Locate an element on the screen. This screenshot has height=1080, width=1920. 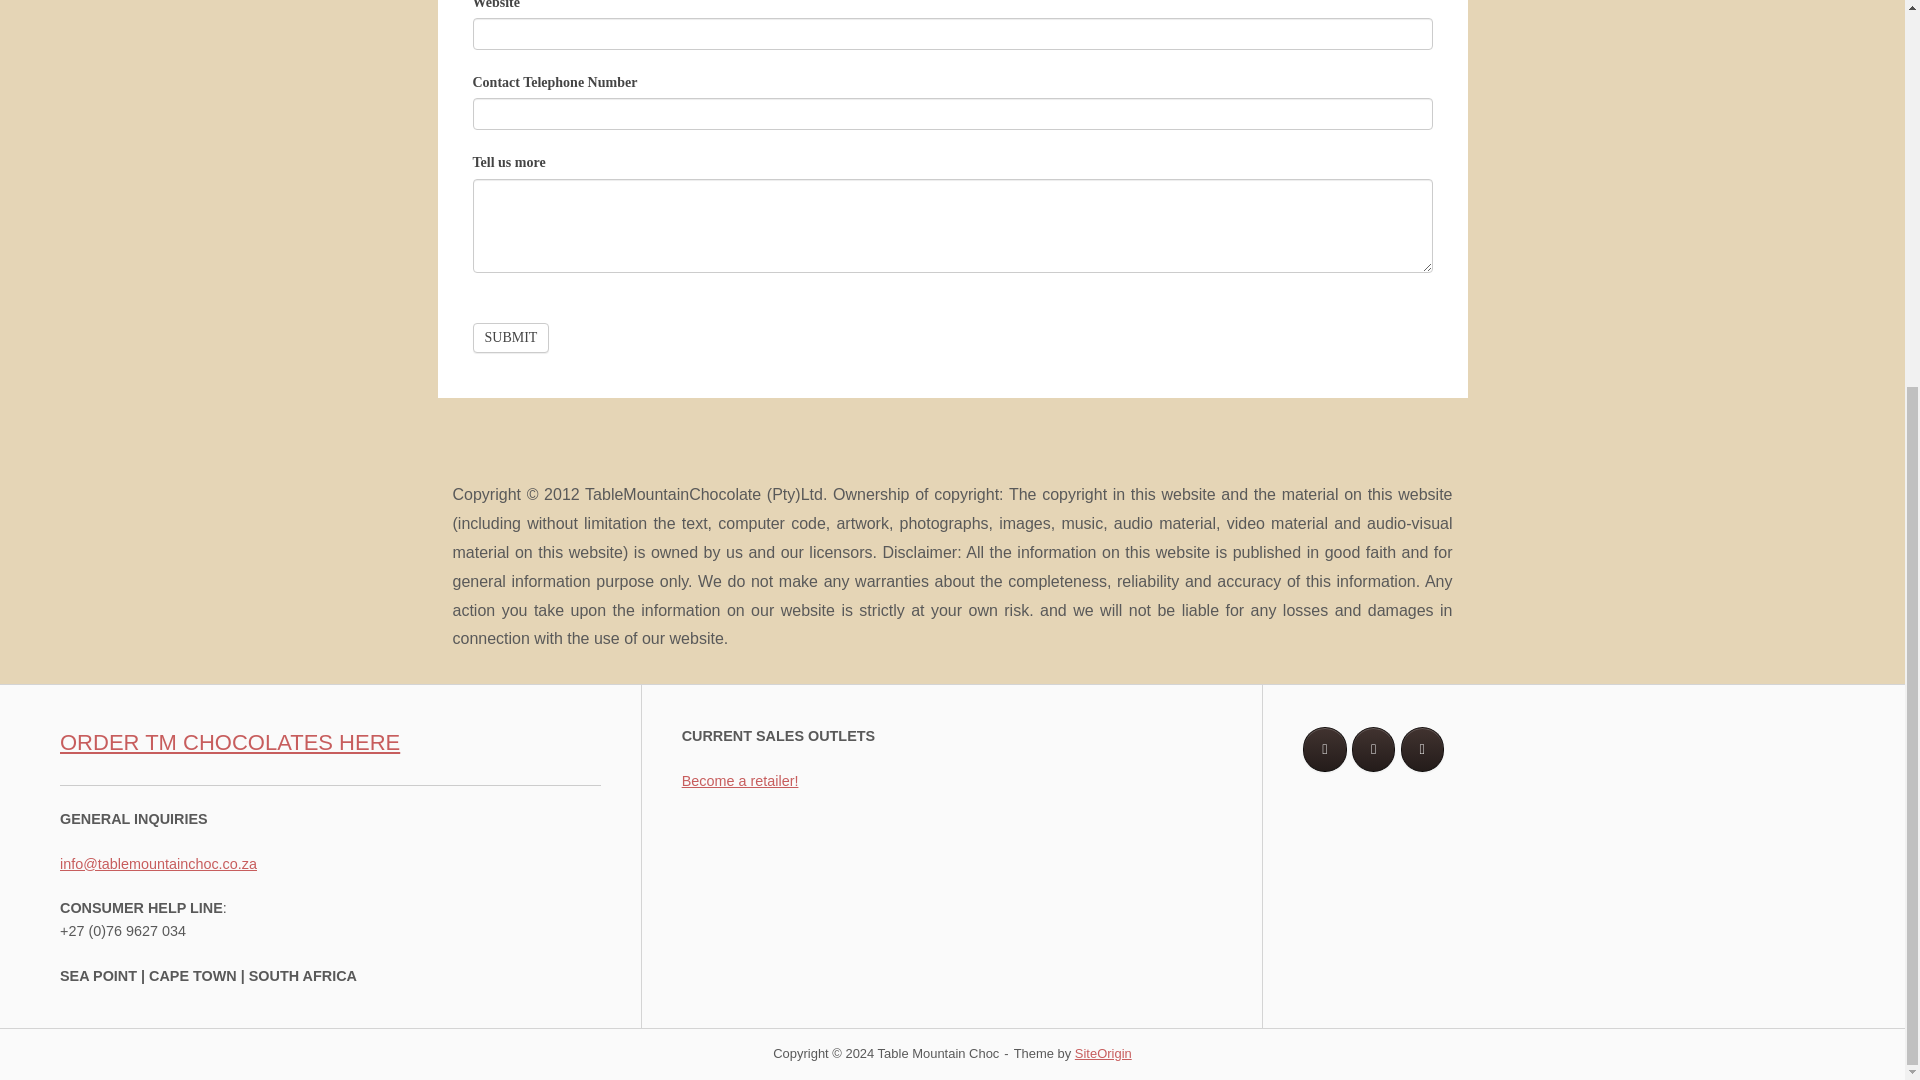
Submit is located at coordinates (510, 338).